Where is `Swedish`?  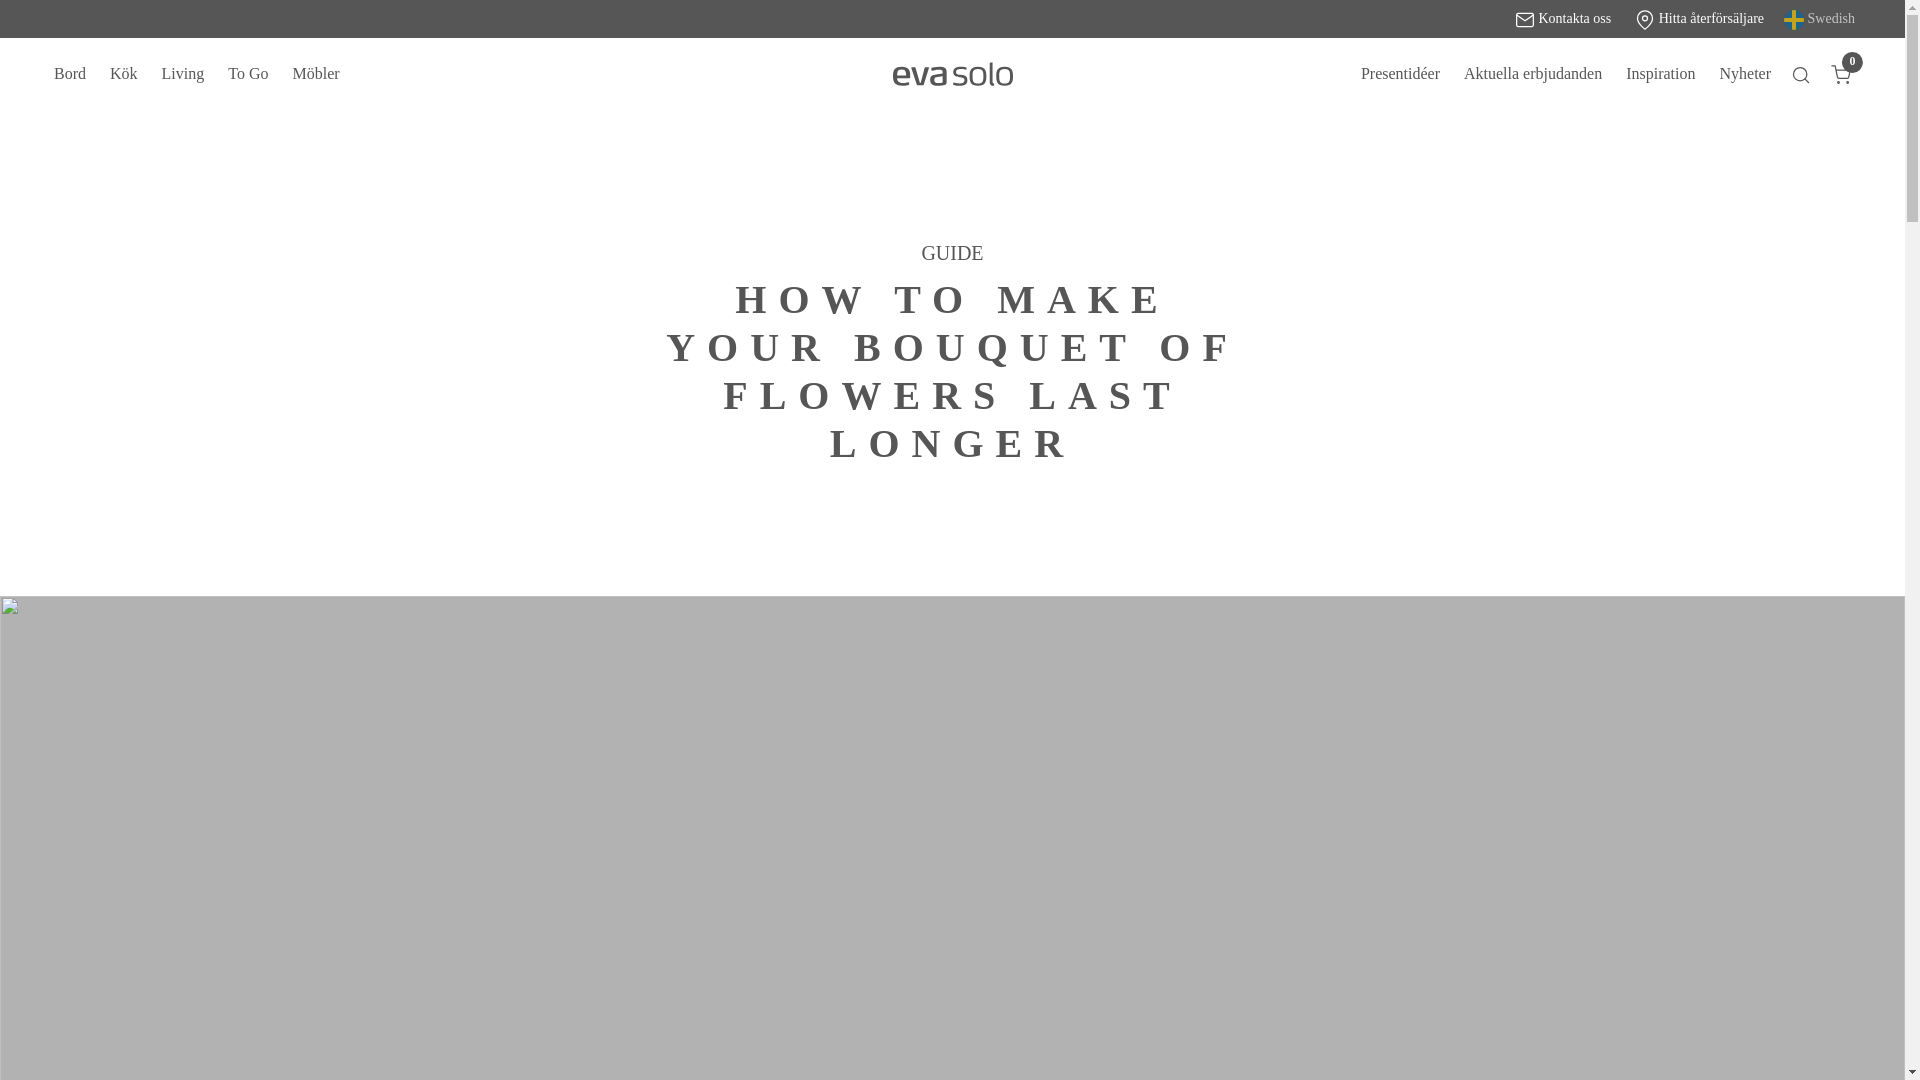 Swedish is located at coordinates (1819, 18).